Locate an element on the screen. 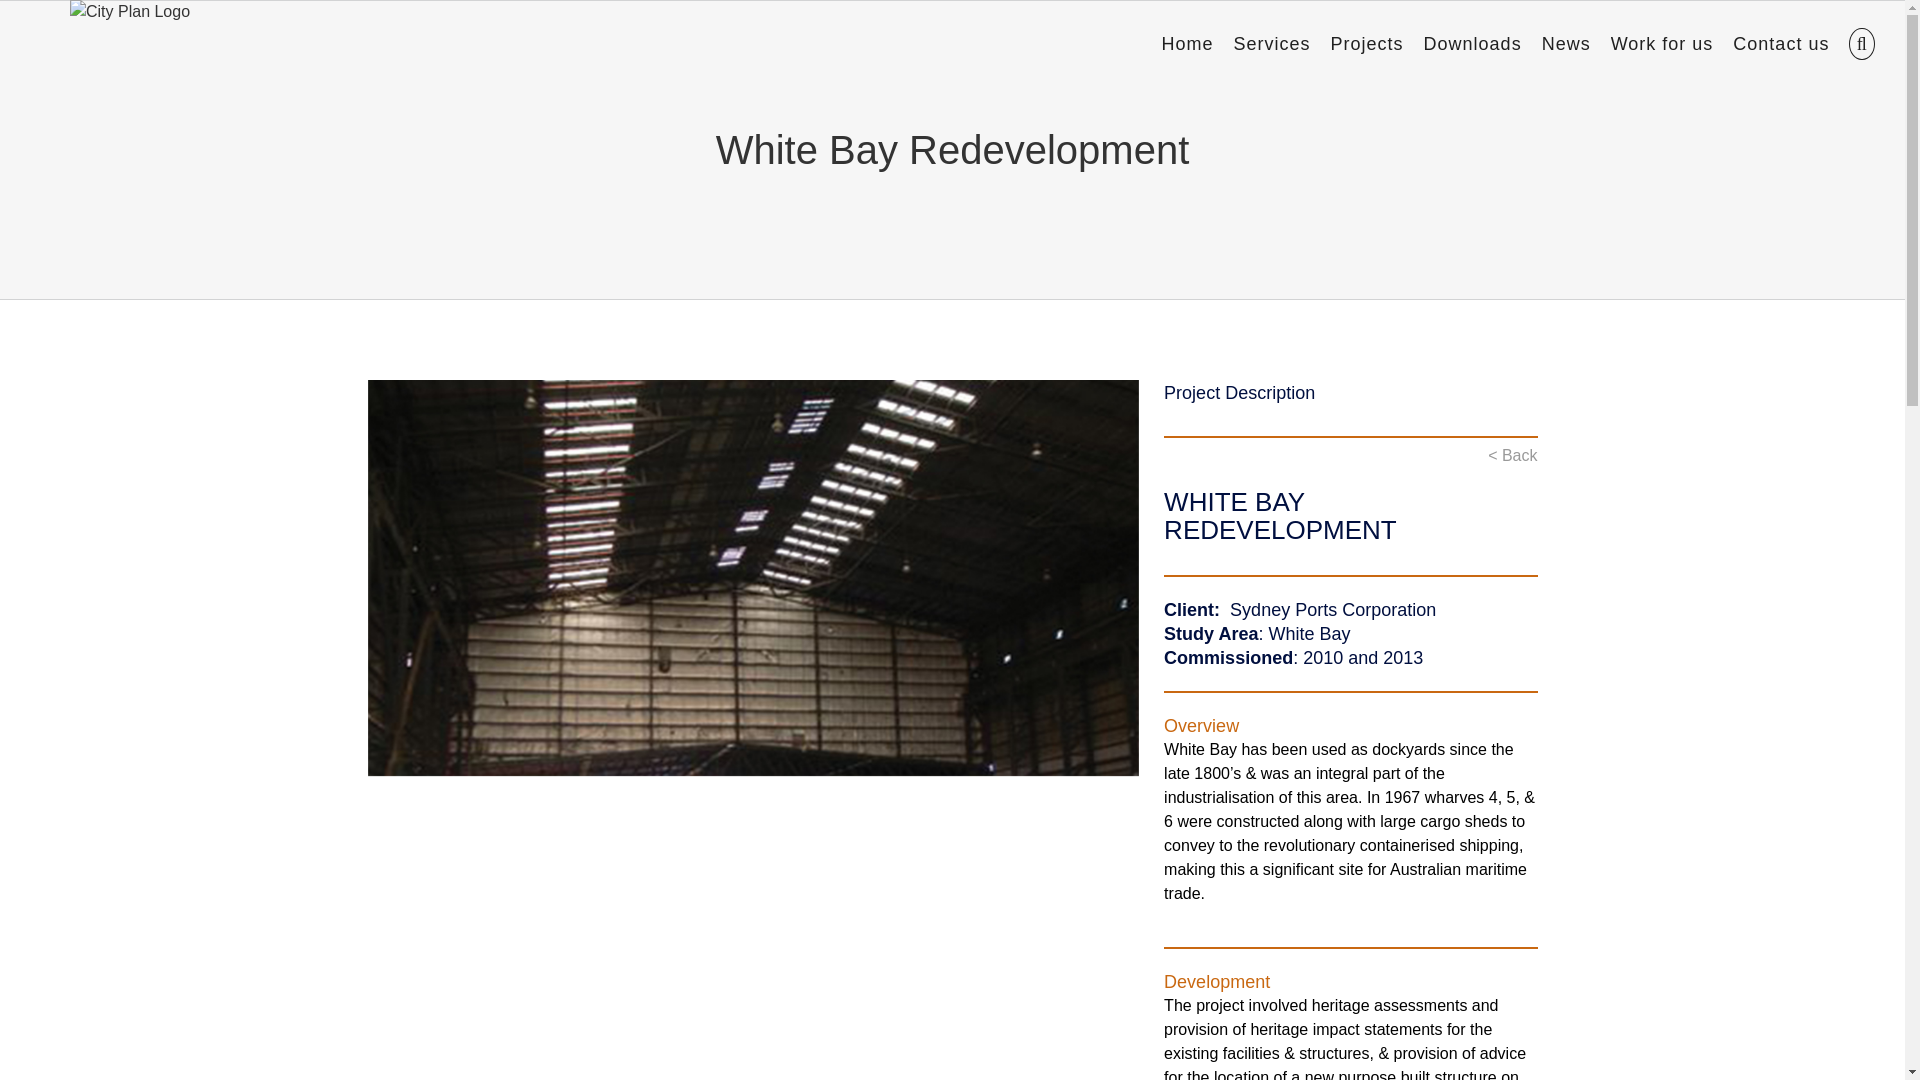  Contact us is located at coordinates (1781, 42).